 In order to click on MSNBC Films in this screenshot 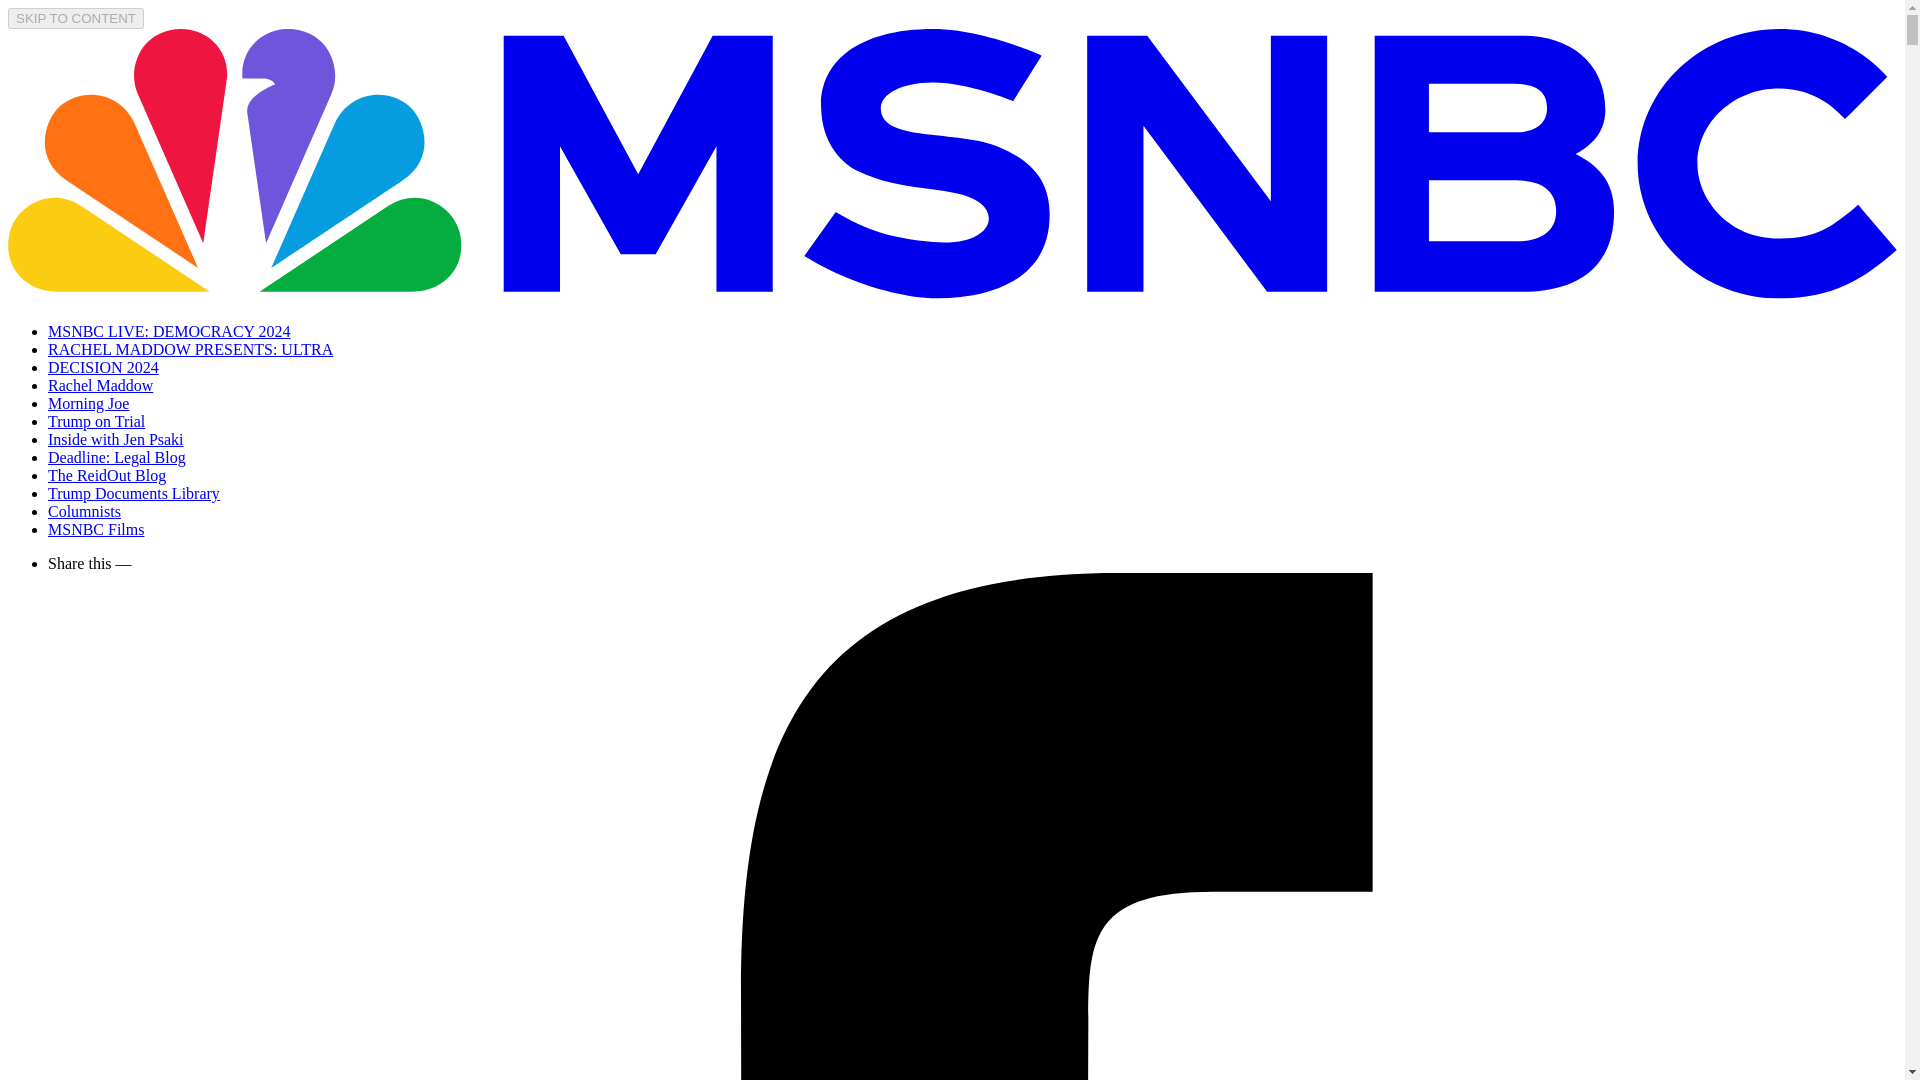, I will do `click(96, 528)`.